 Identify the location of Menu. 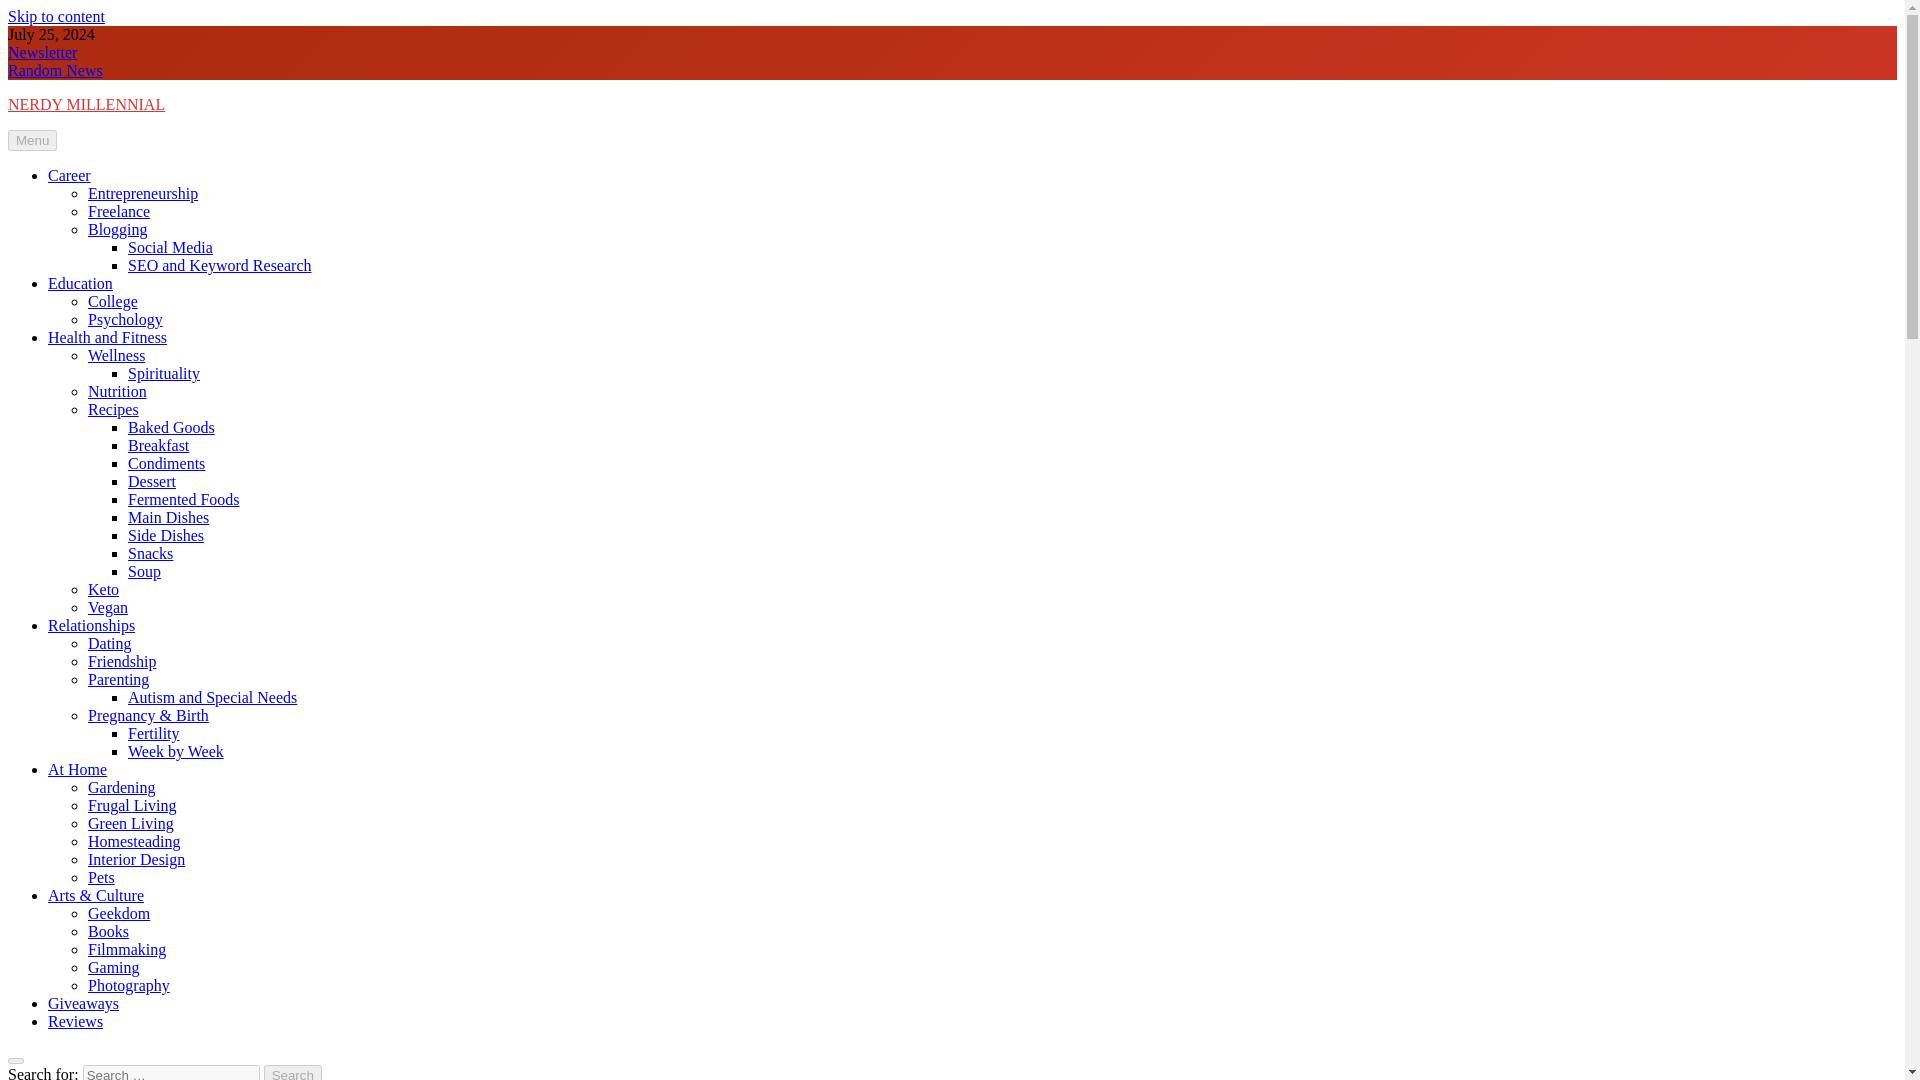
(32, 140).